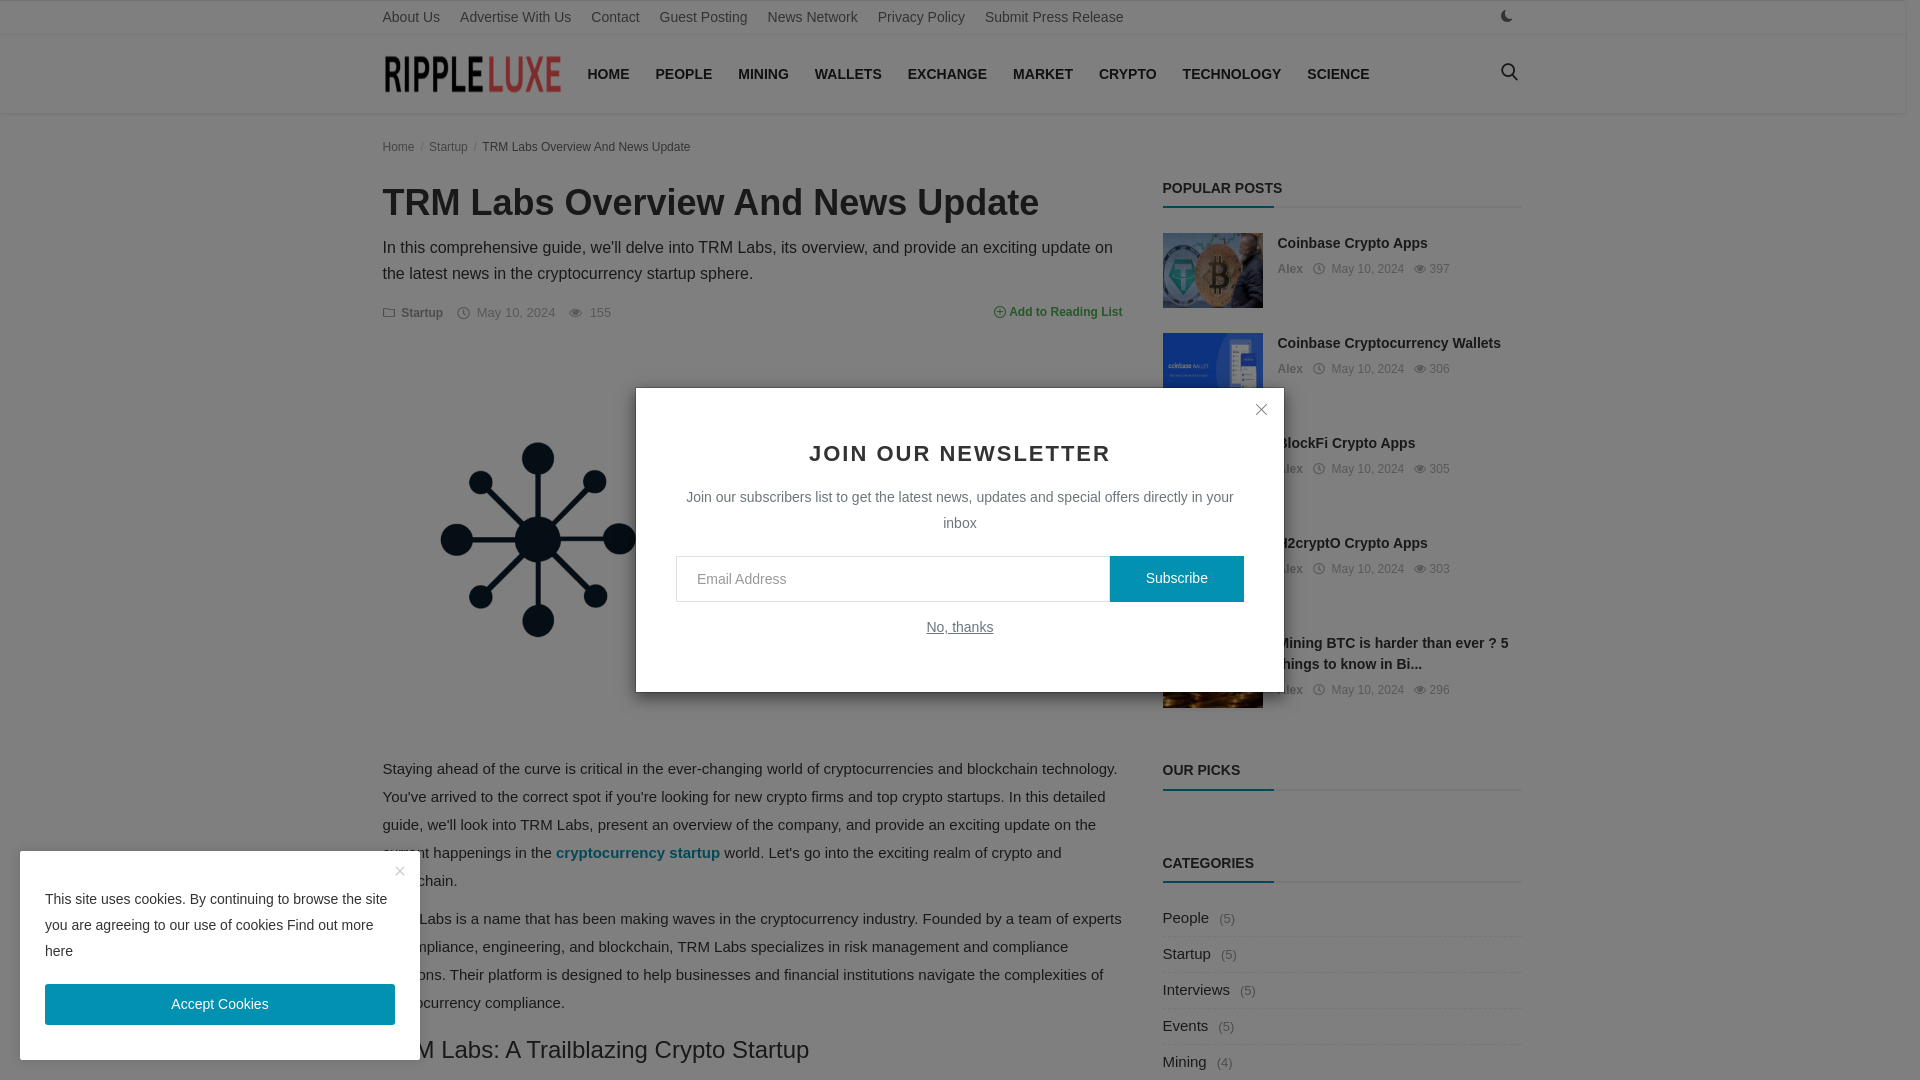 This screenshot has width=1920, height=1080. What do you see at coordinates (921, 17) in the screenshot?
I see `Privacy Policy` at bounding box center [921, 17].